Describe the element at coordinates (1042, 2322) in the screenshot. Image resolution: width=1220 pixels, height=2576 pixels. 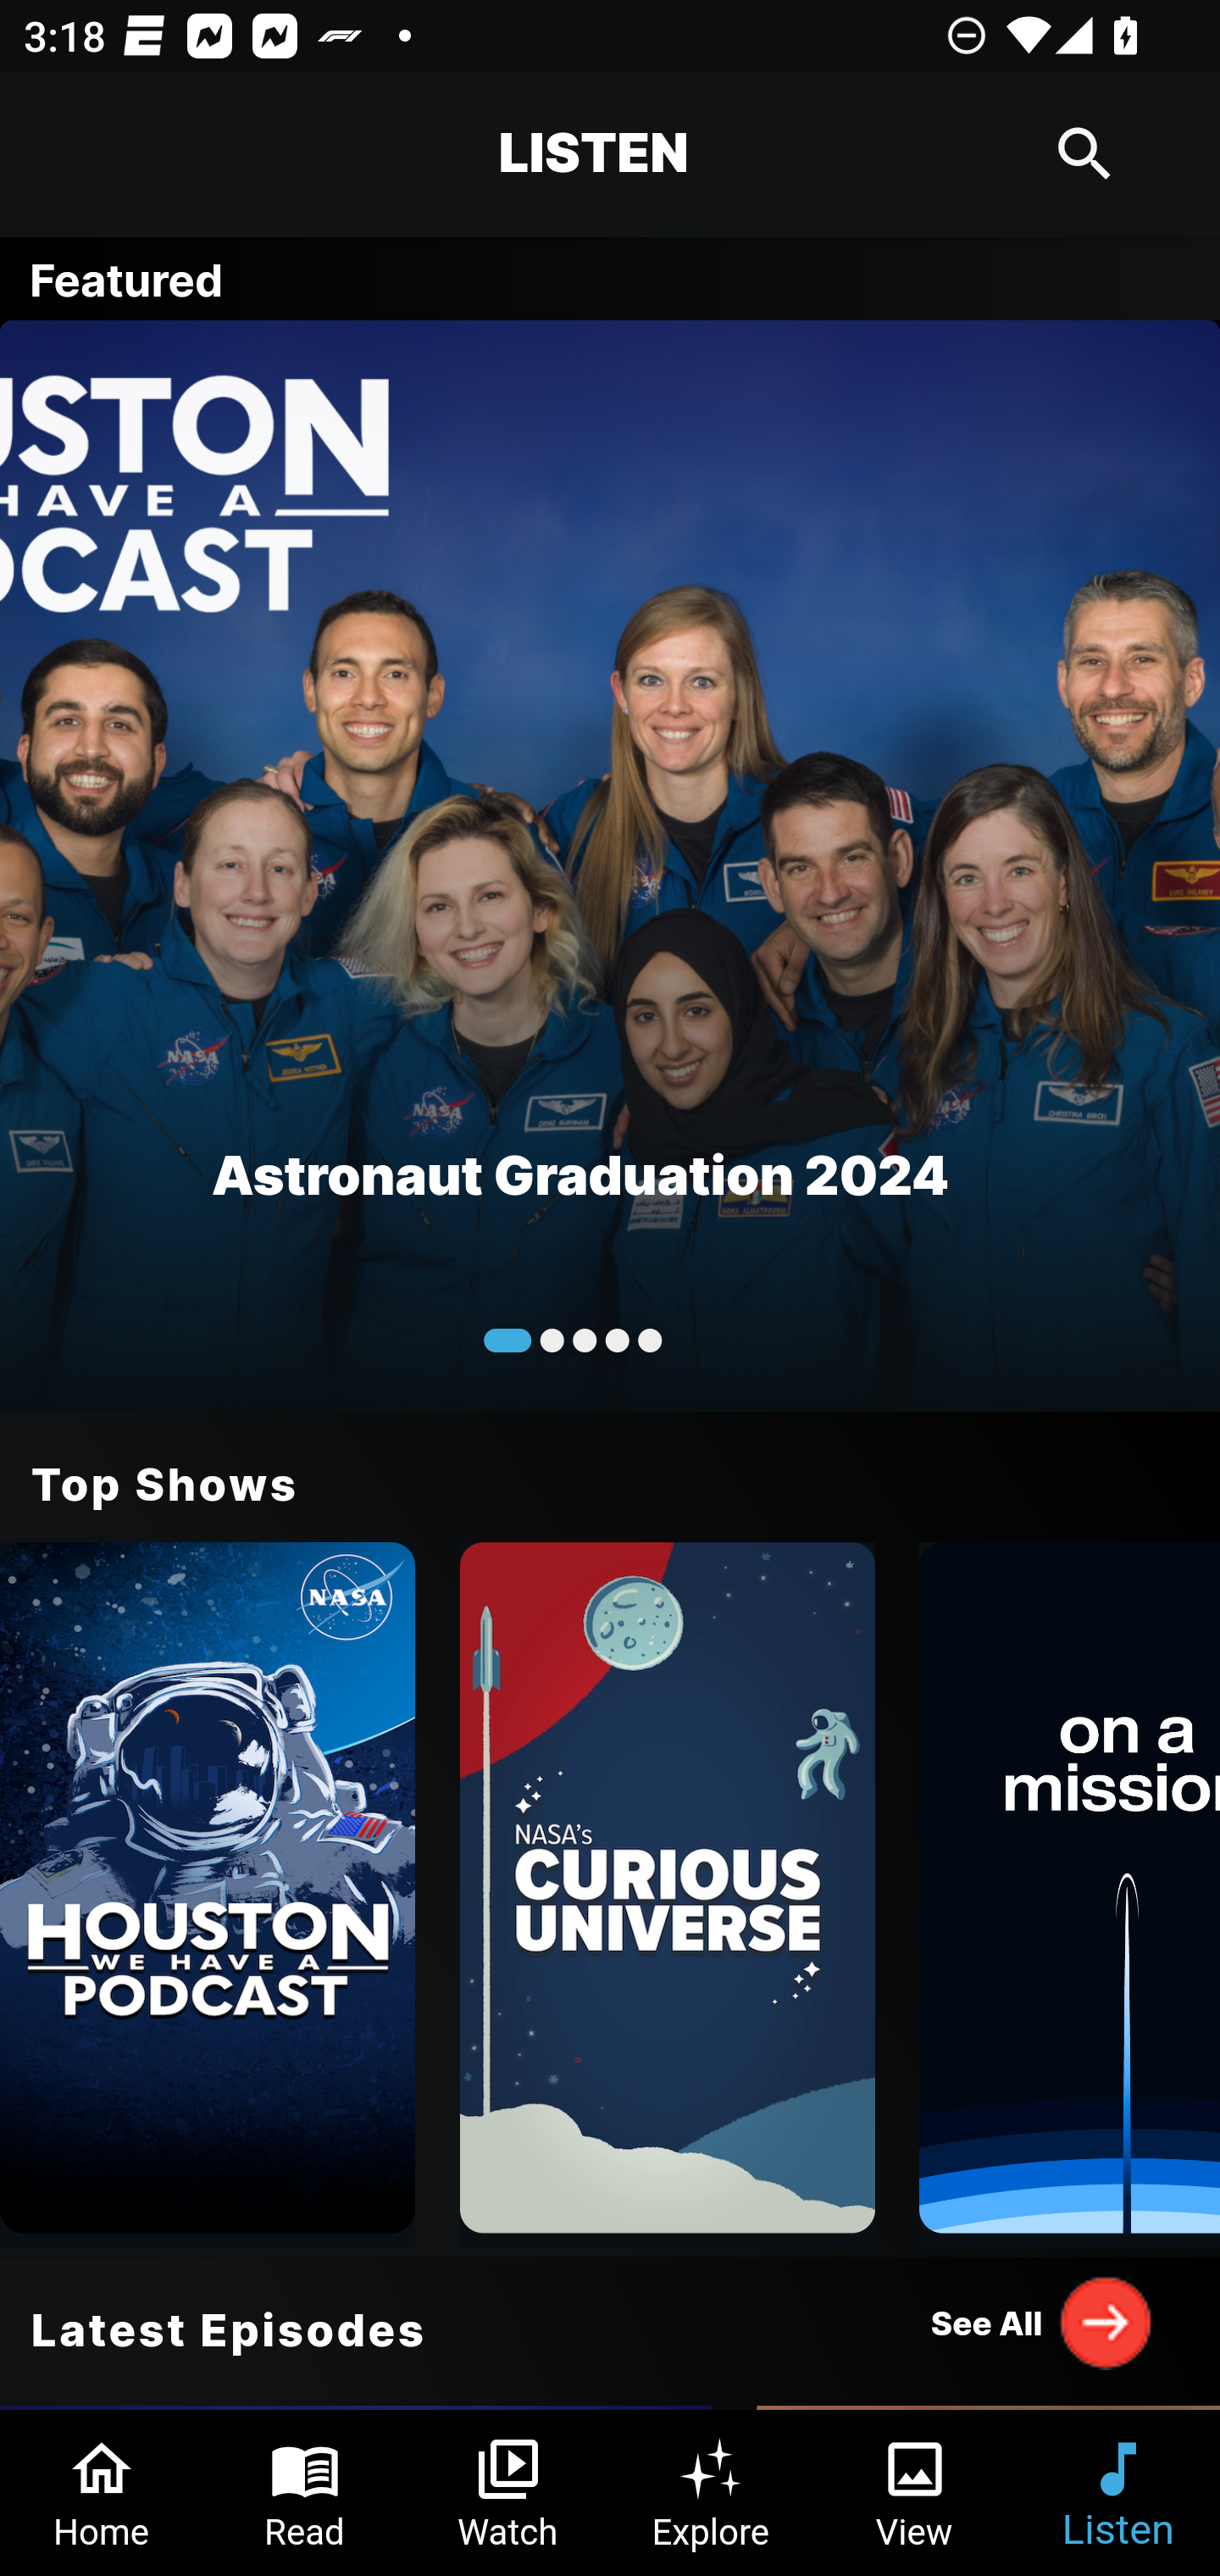
I see `See All` at that location.